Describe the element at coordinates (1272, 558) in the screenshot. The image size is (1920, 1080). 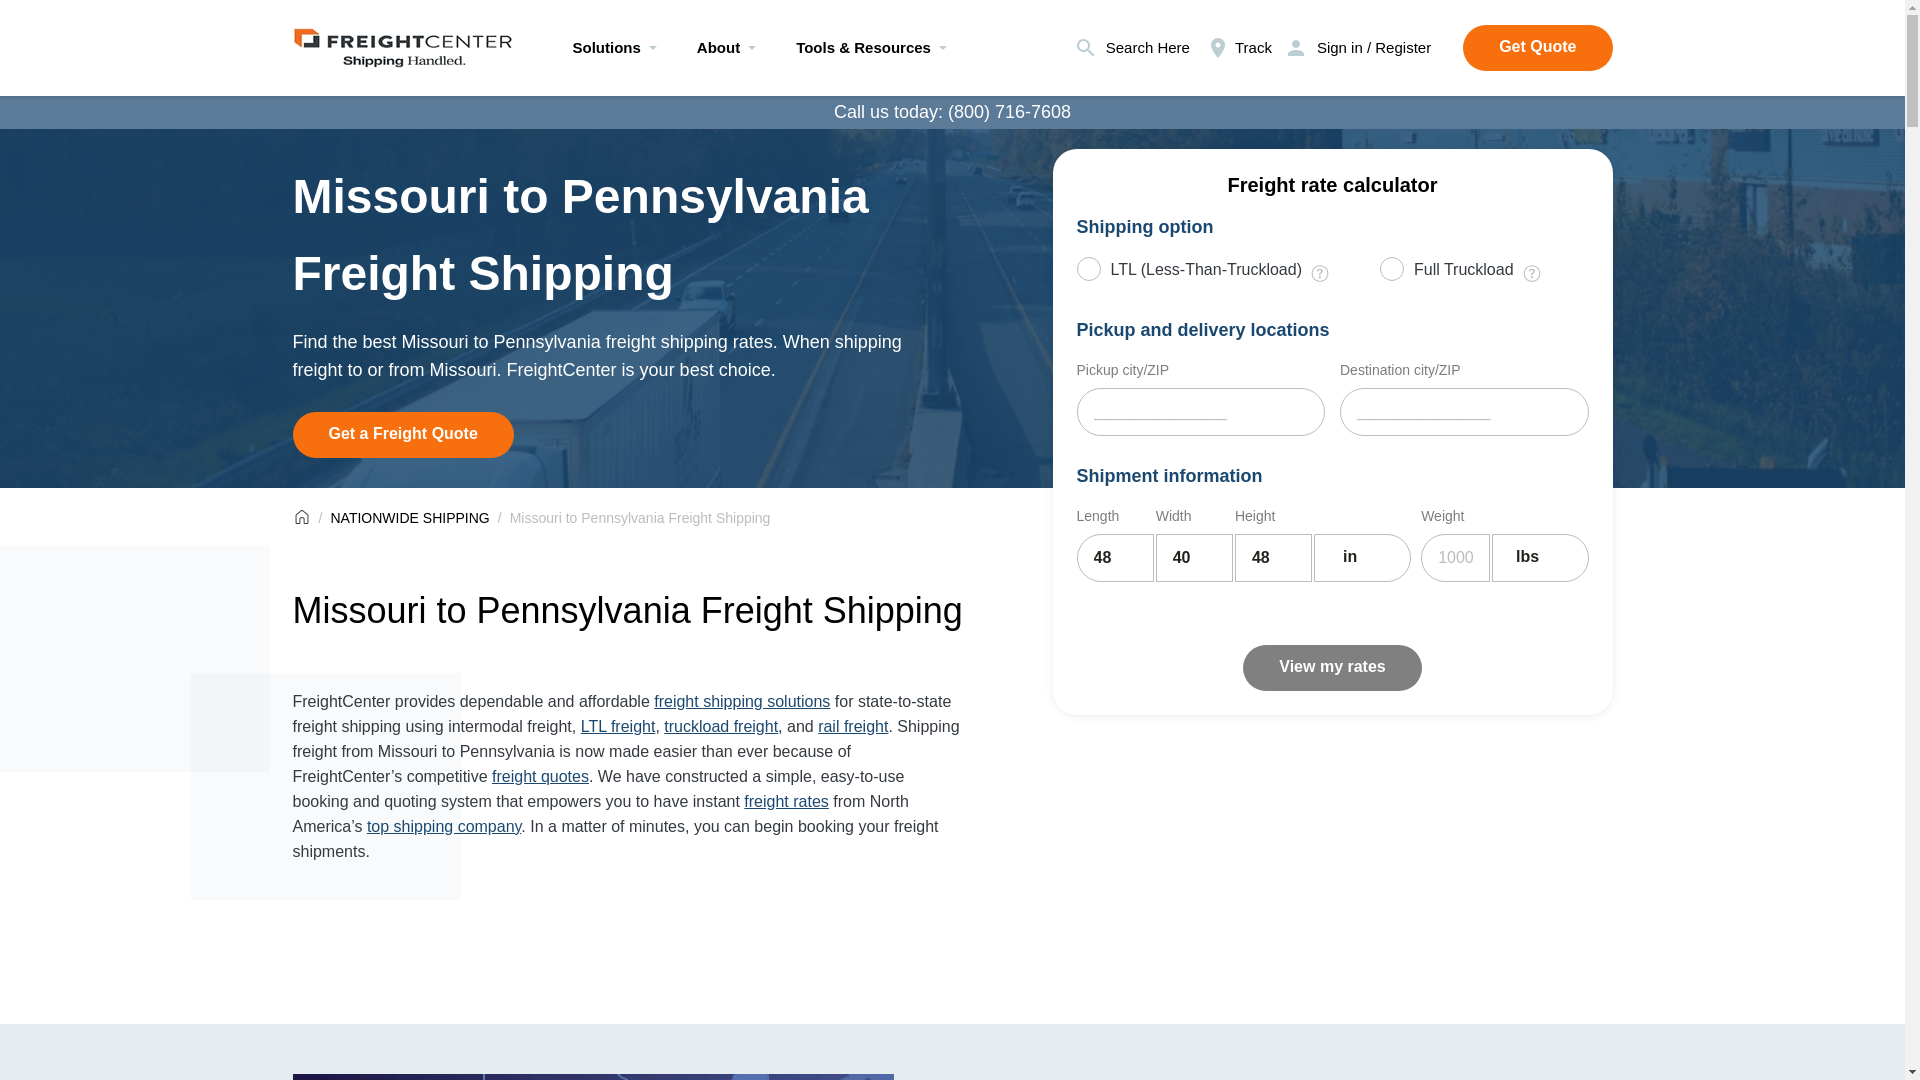
I see `48` at that location.